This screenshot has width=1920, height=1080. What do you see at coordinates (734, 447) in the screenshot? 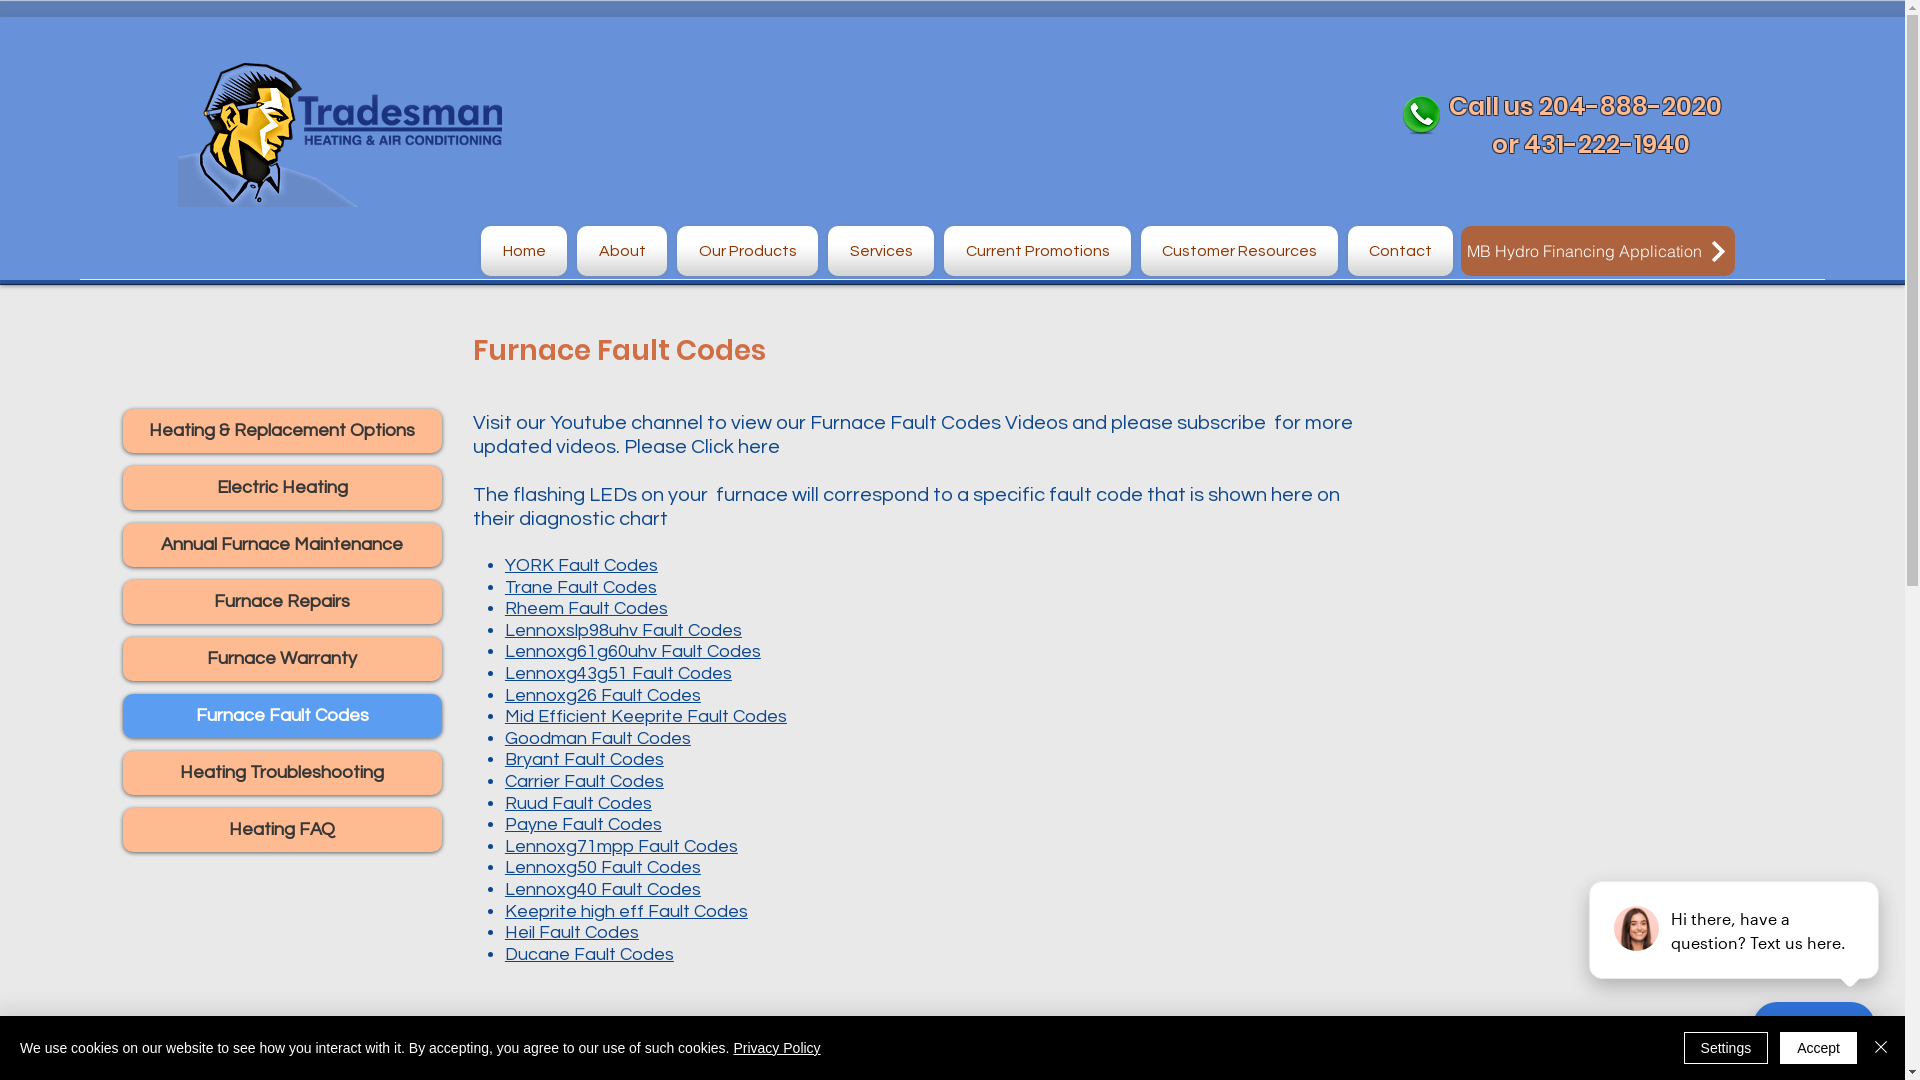
I see `Click here` at bounding box center [734, 447].